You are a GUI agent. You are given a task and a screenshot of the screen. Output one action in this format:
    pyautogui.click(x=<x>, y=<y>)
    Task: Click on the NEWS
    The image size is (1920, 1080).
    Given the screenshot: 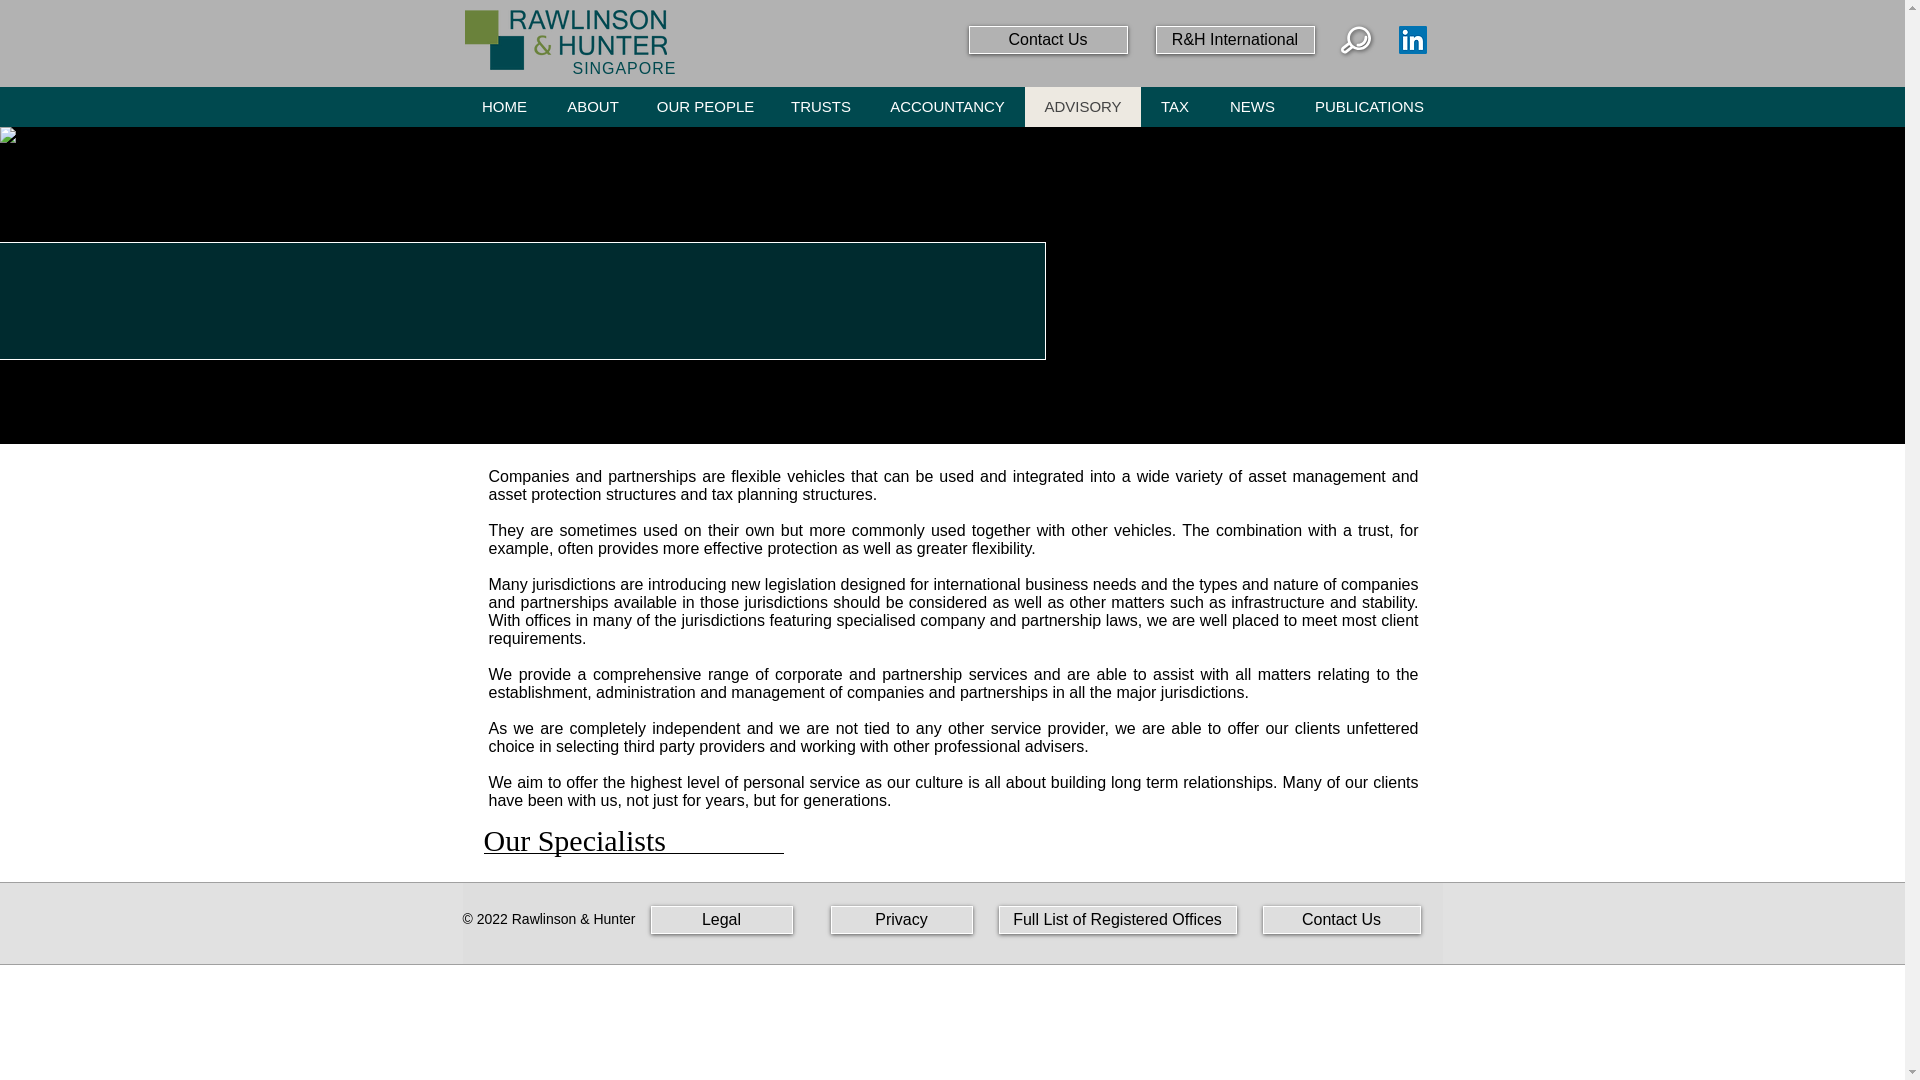 What is the action you would take?
    pyautogui.click(x=1250, y=107)
    